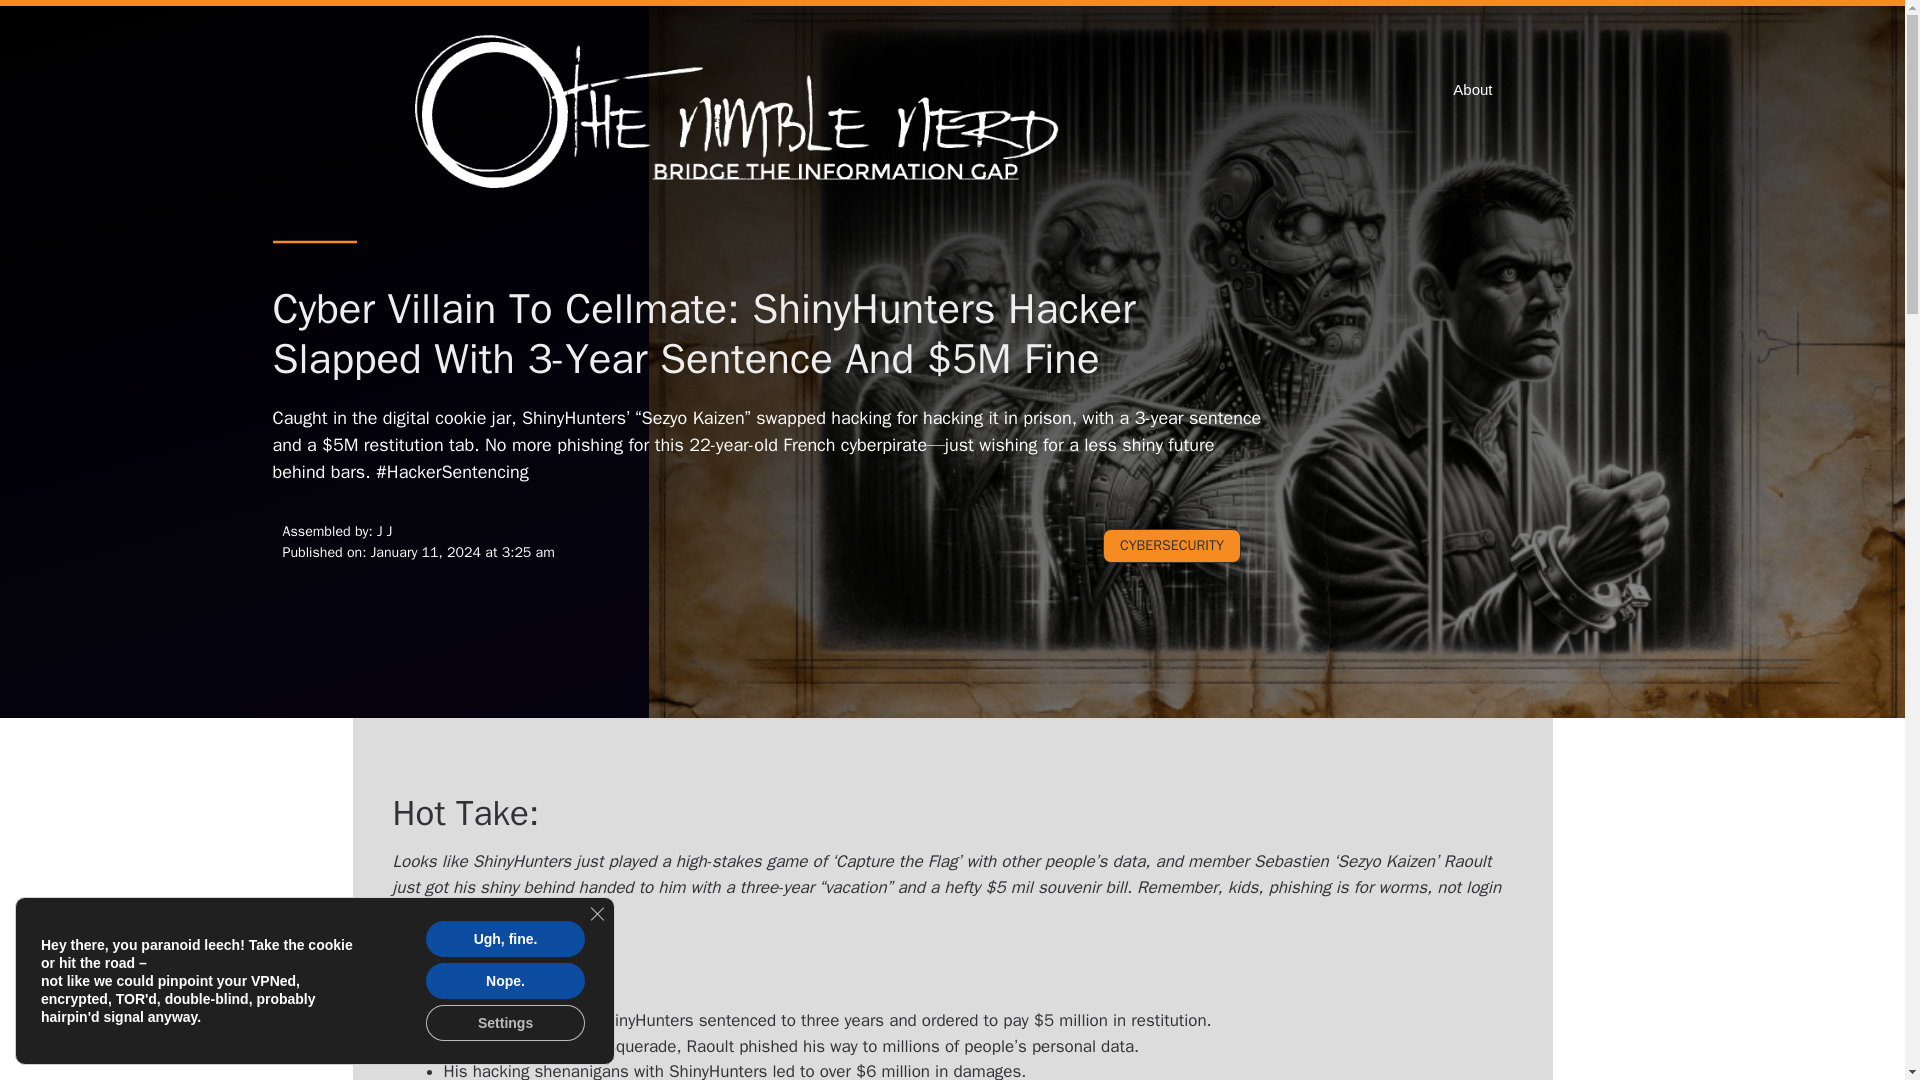 The width and height of the screenshot is (1920, 1080). I want to click on CYBERSECURITY, so click(1171, 545).